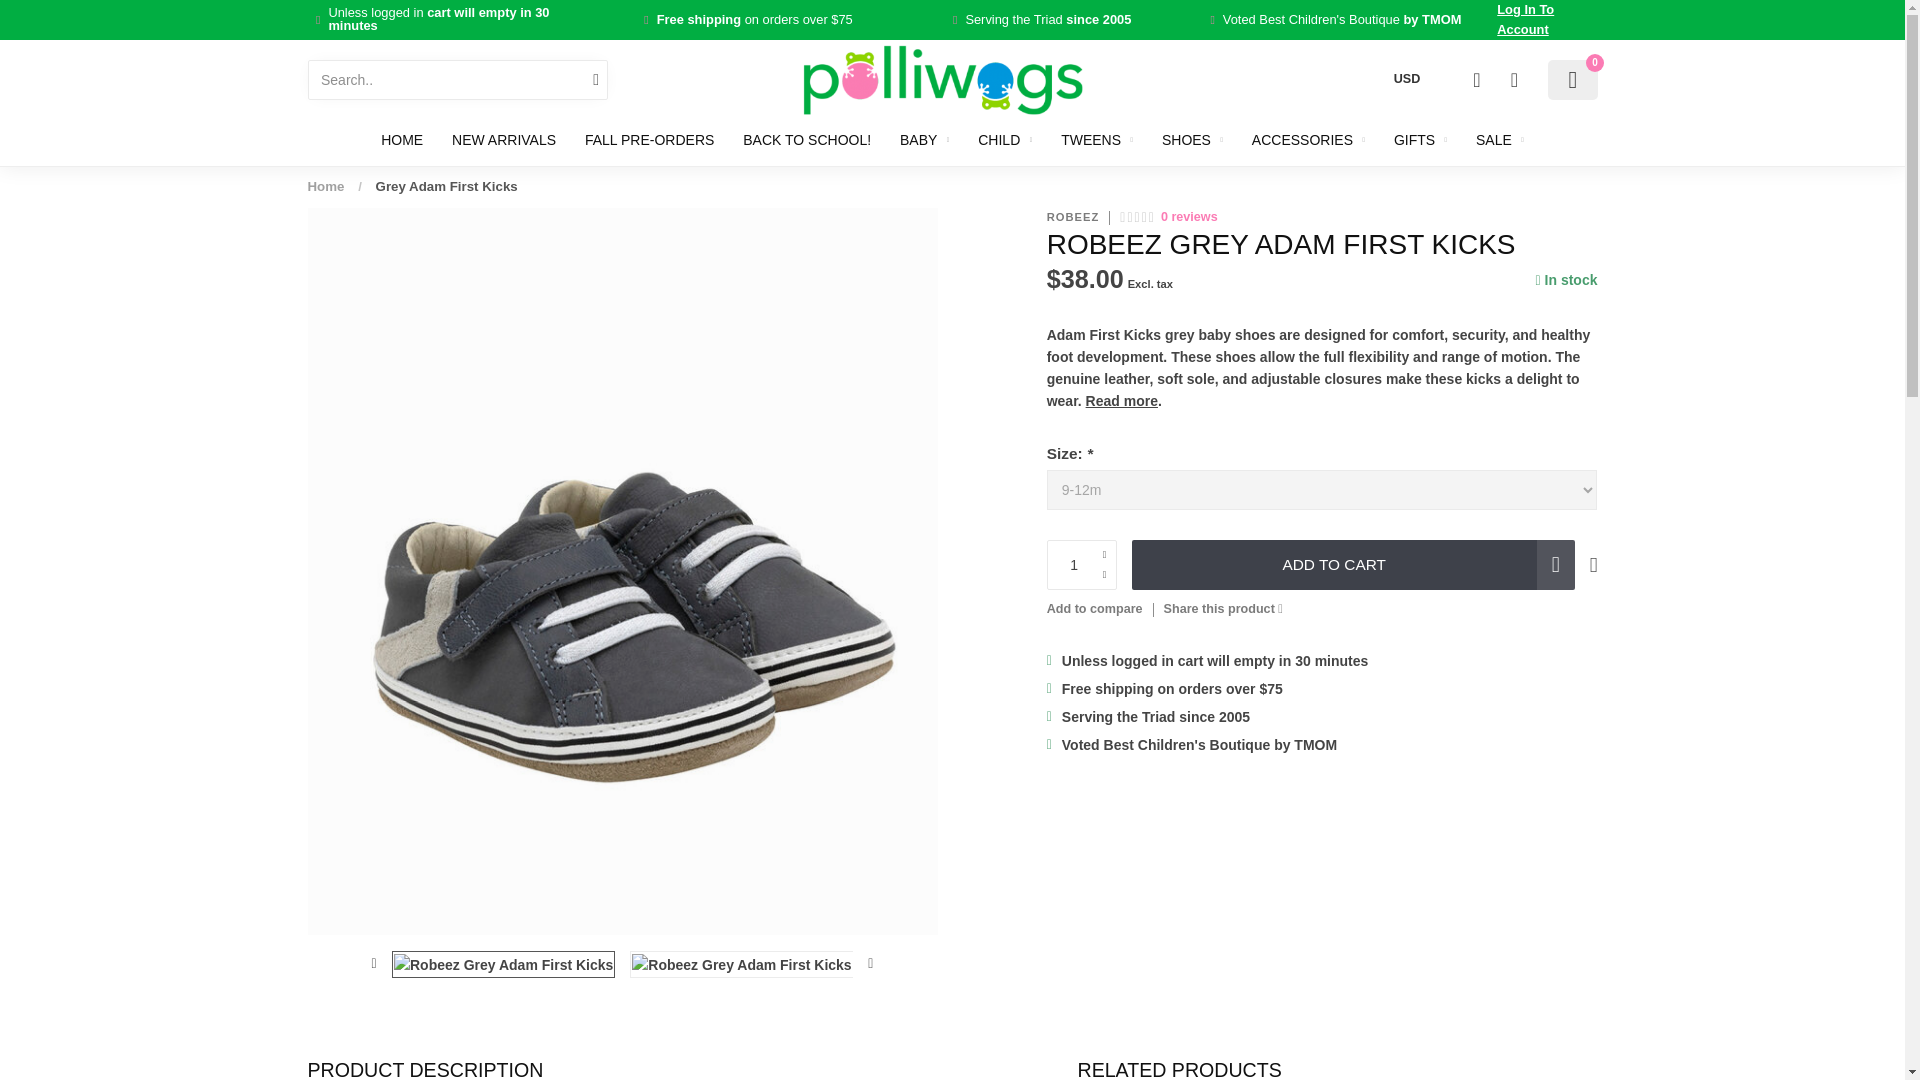 The height and width of the screenshot is (1080, 1920). Describe the element at coordinates (650, 140) in the screenshot. I see `FALL PRE-ORDERS` at that location.